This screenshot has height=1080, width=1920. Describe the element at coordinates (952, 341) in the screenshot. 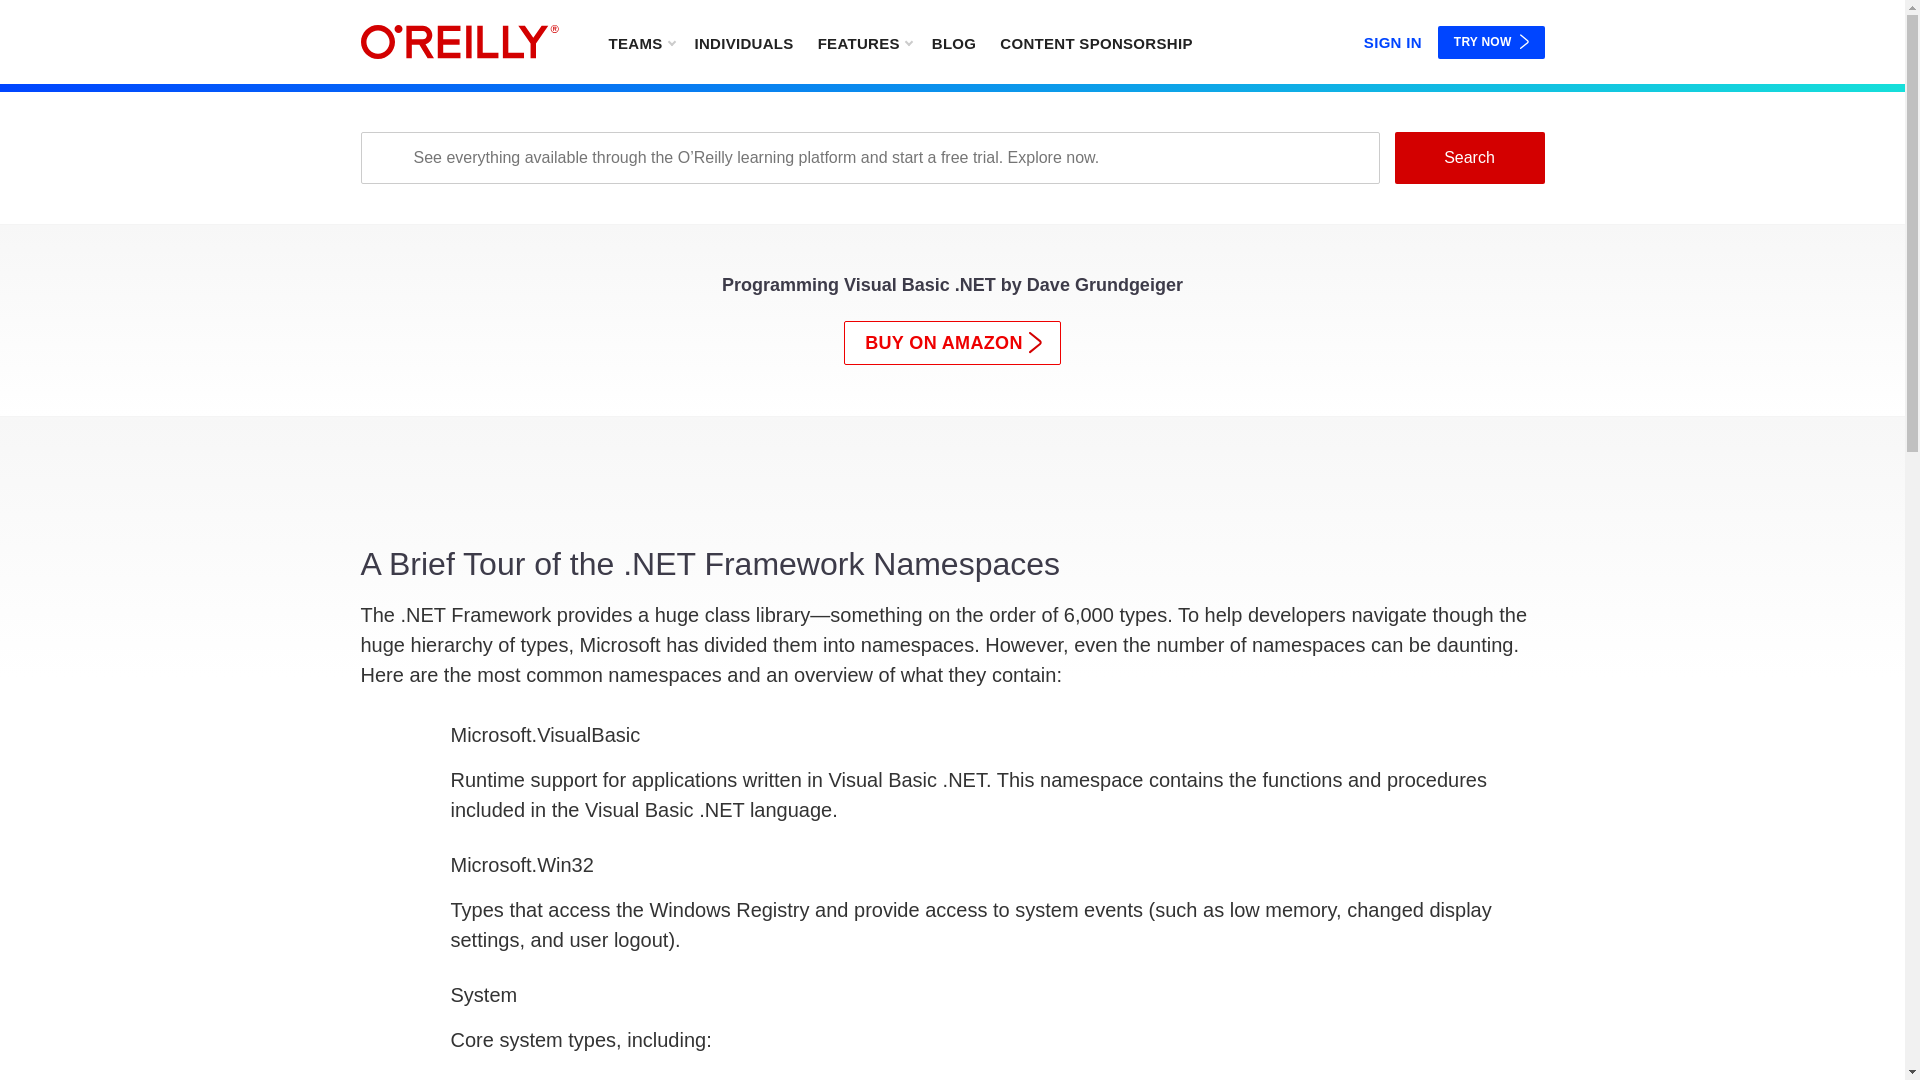

I see `BUY ON AMAZON` at that location.